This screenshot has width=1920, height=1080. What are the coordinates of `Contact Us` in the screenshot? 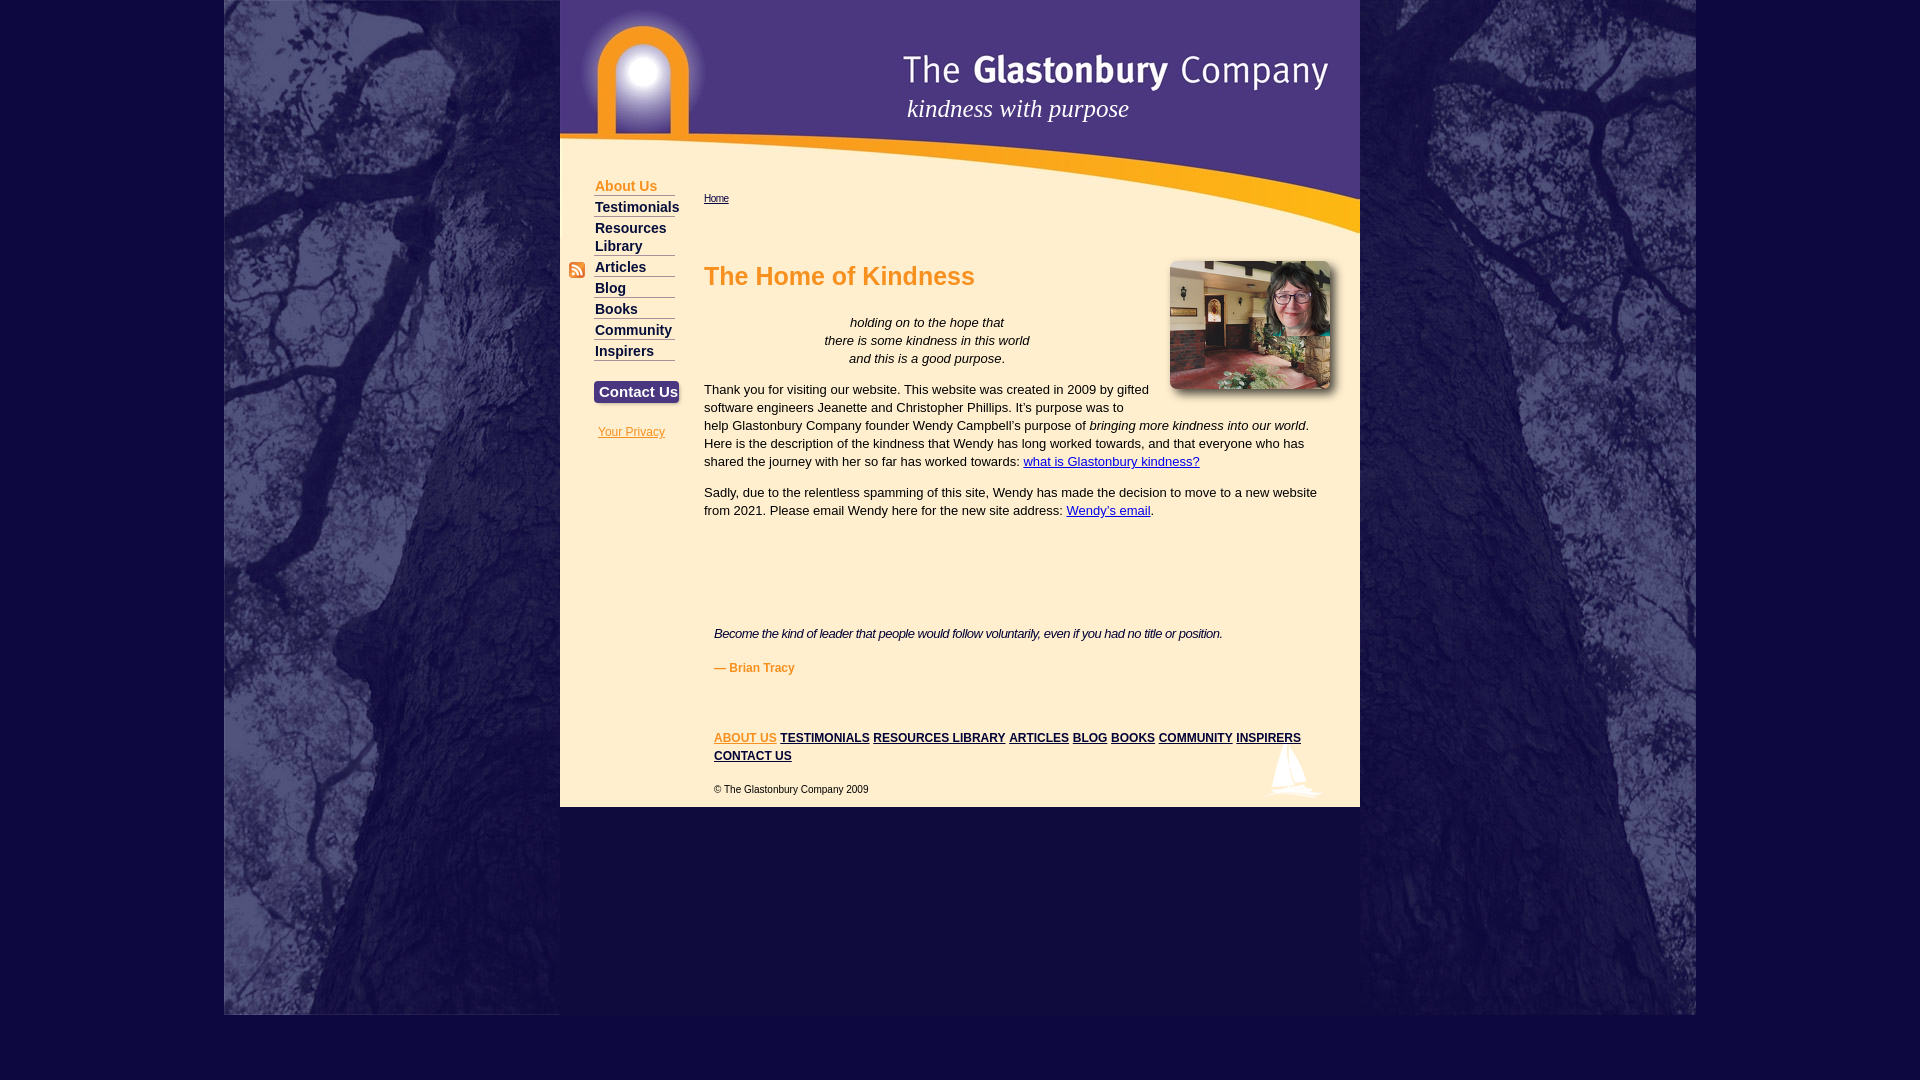 It's located at (636, 392).